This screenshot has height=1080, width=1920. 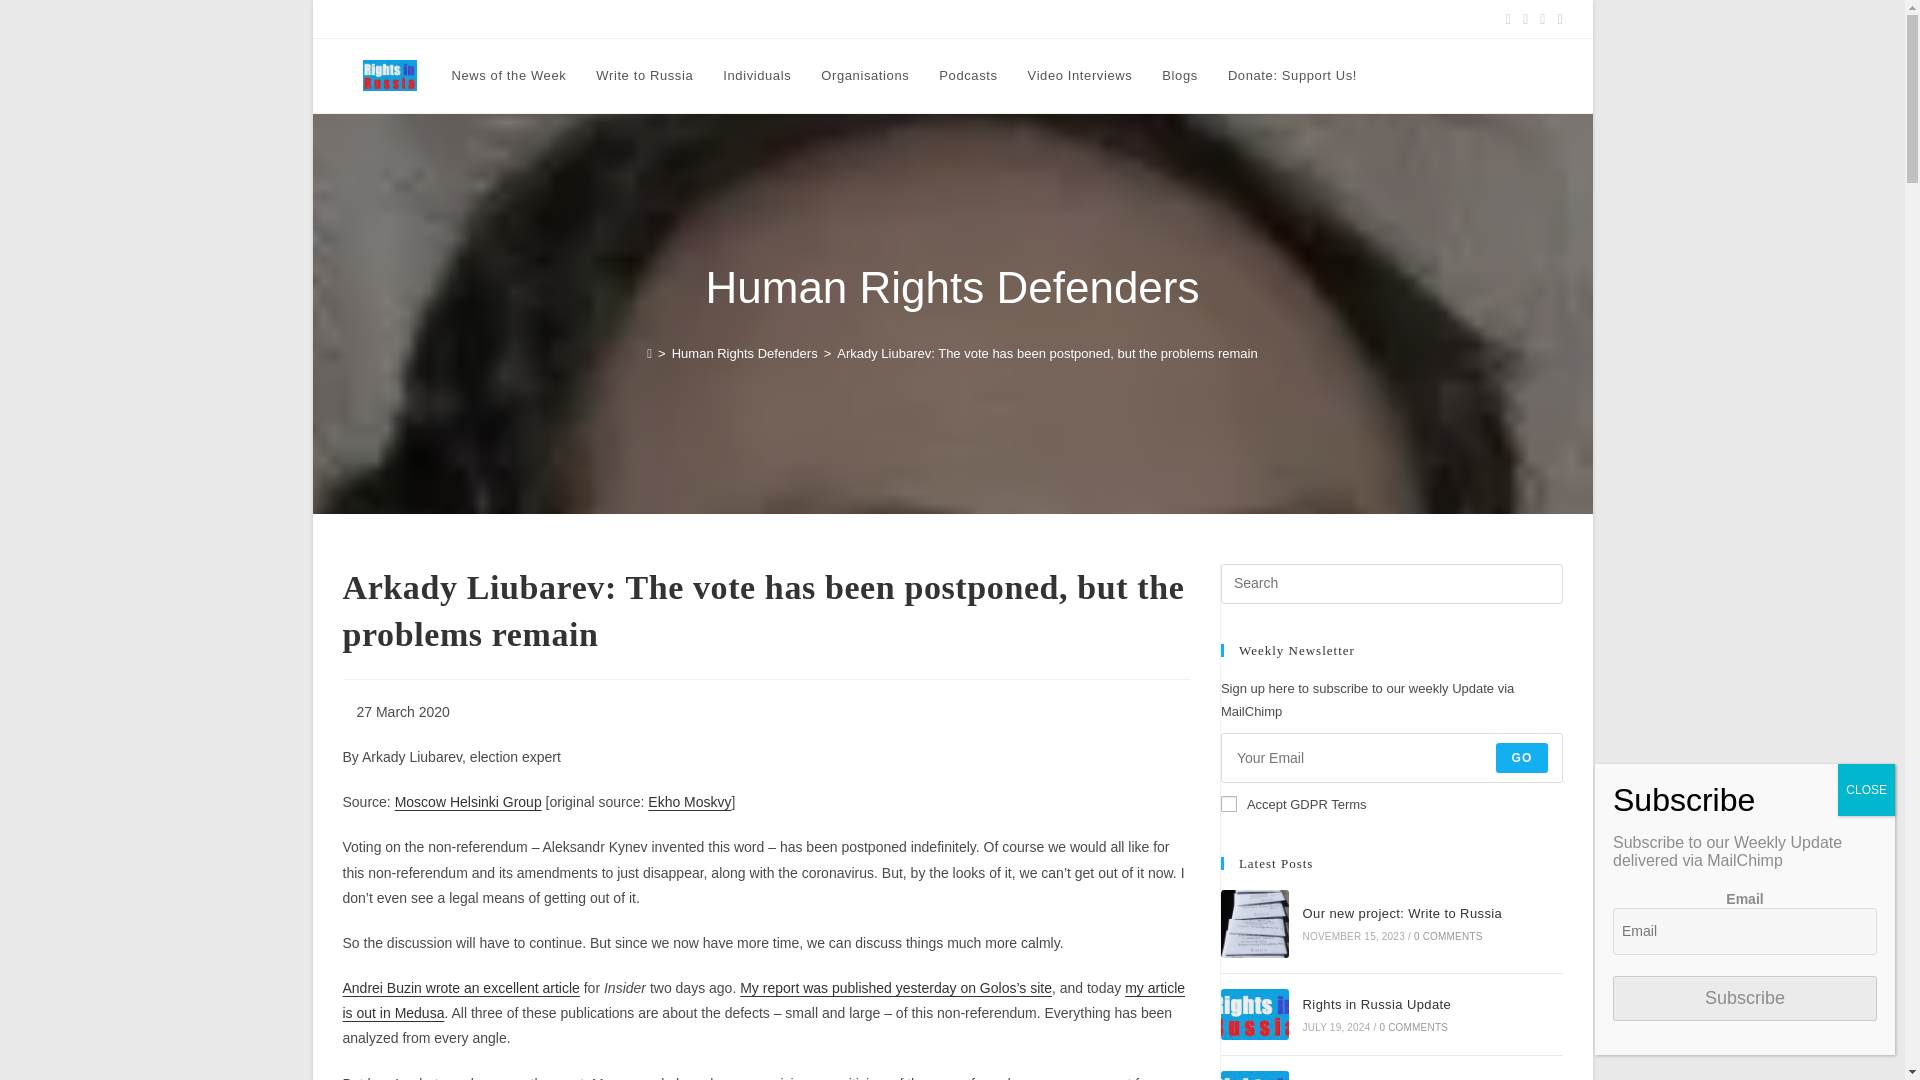 What do you see at coordinates (967, 76) in the screenshot?
I see `Podcasts` at bounding box center [967, 76].